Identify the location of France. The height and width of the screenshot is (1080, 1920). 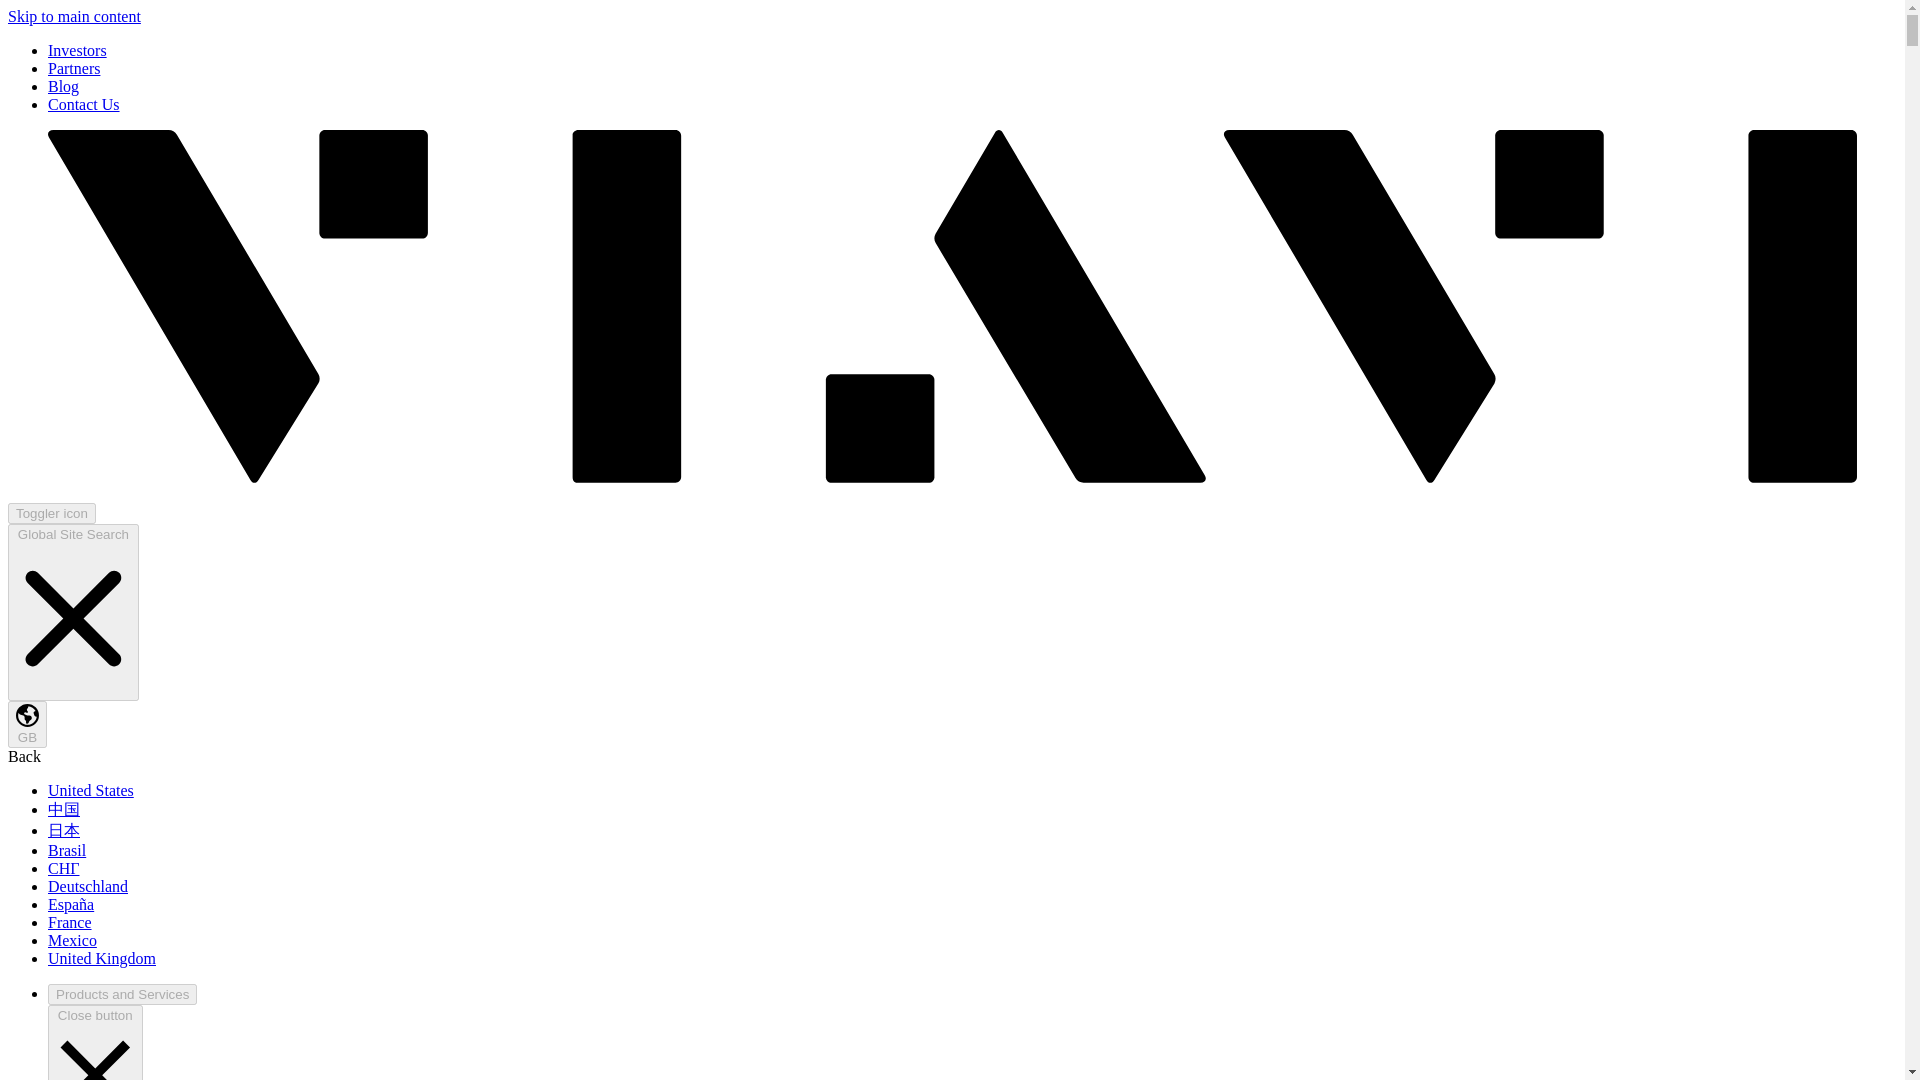
(70, 922).